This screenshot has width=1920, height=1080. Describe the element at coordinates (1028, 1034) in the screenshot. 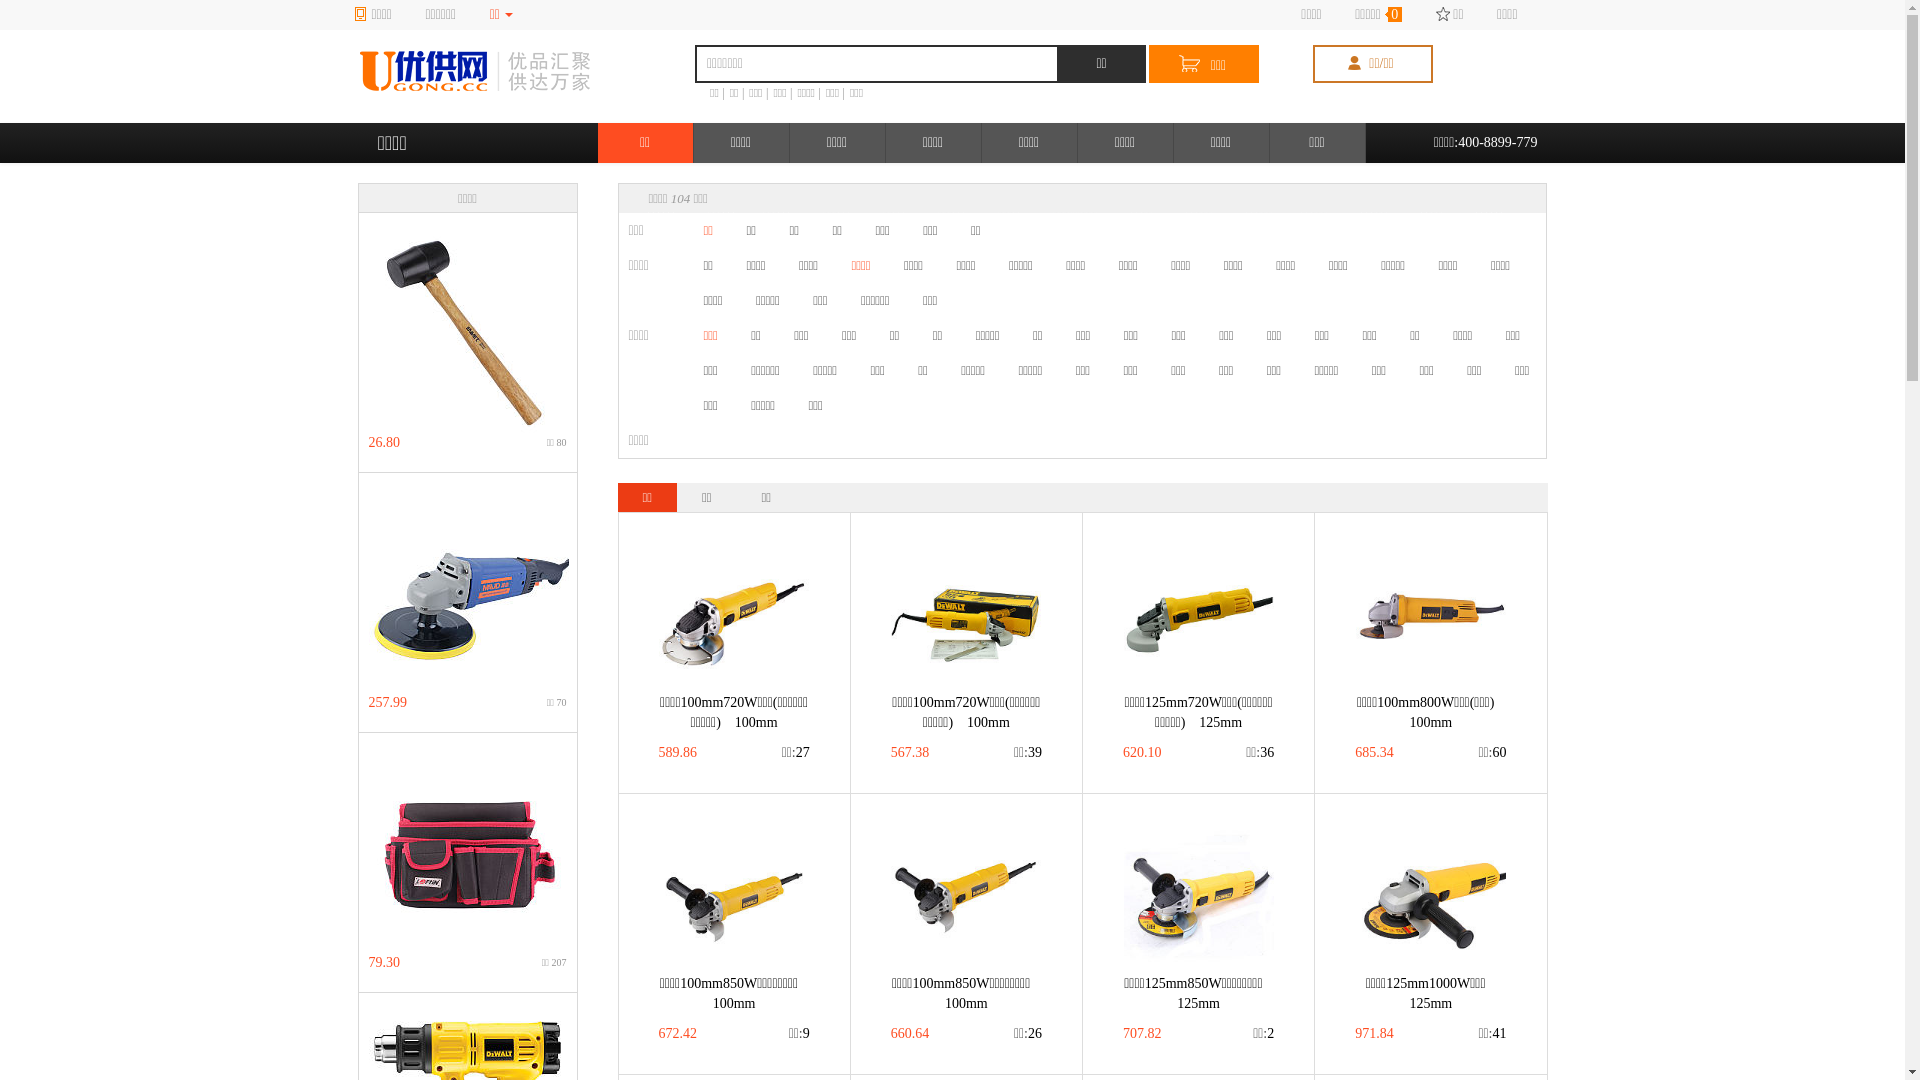

I see `26` at that location.